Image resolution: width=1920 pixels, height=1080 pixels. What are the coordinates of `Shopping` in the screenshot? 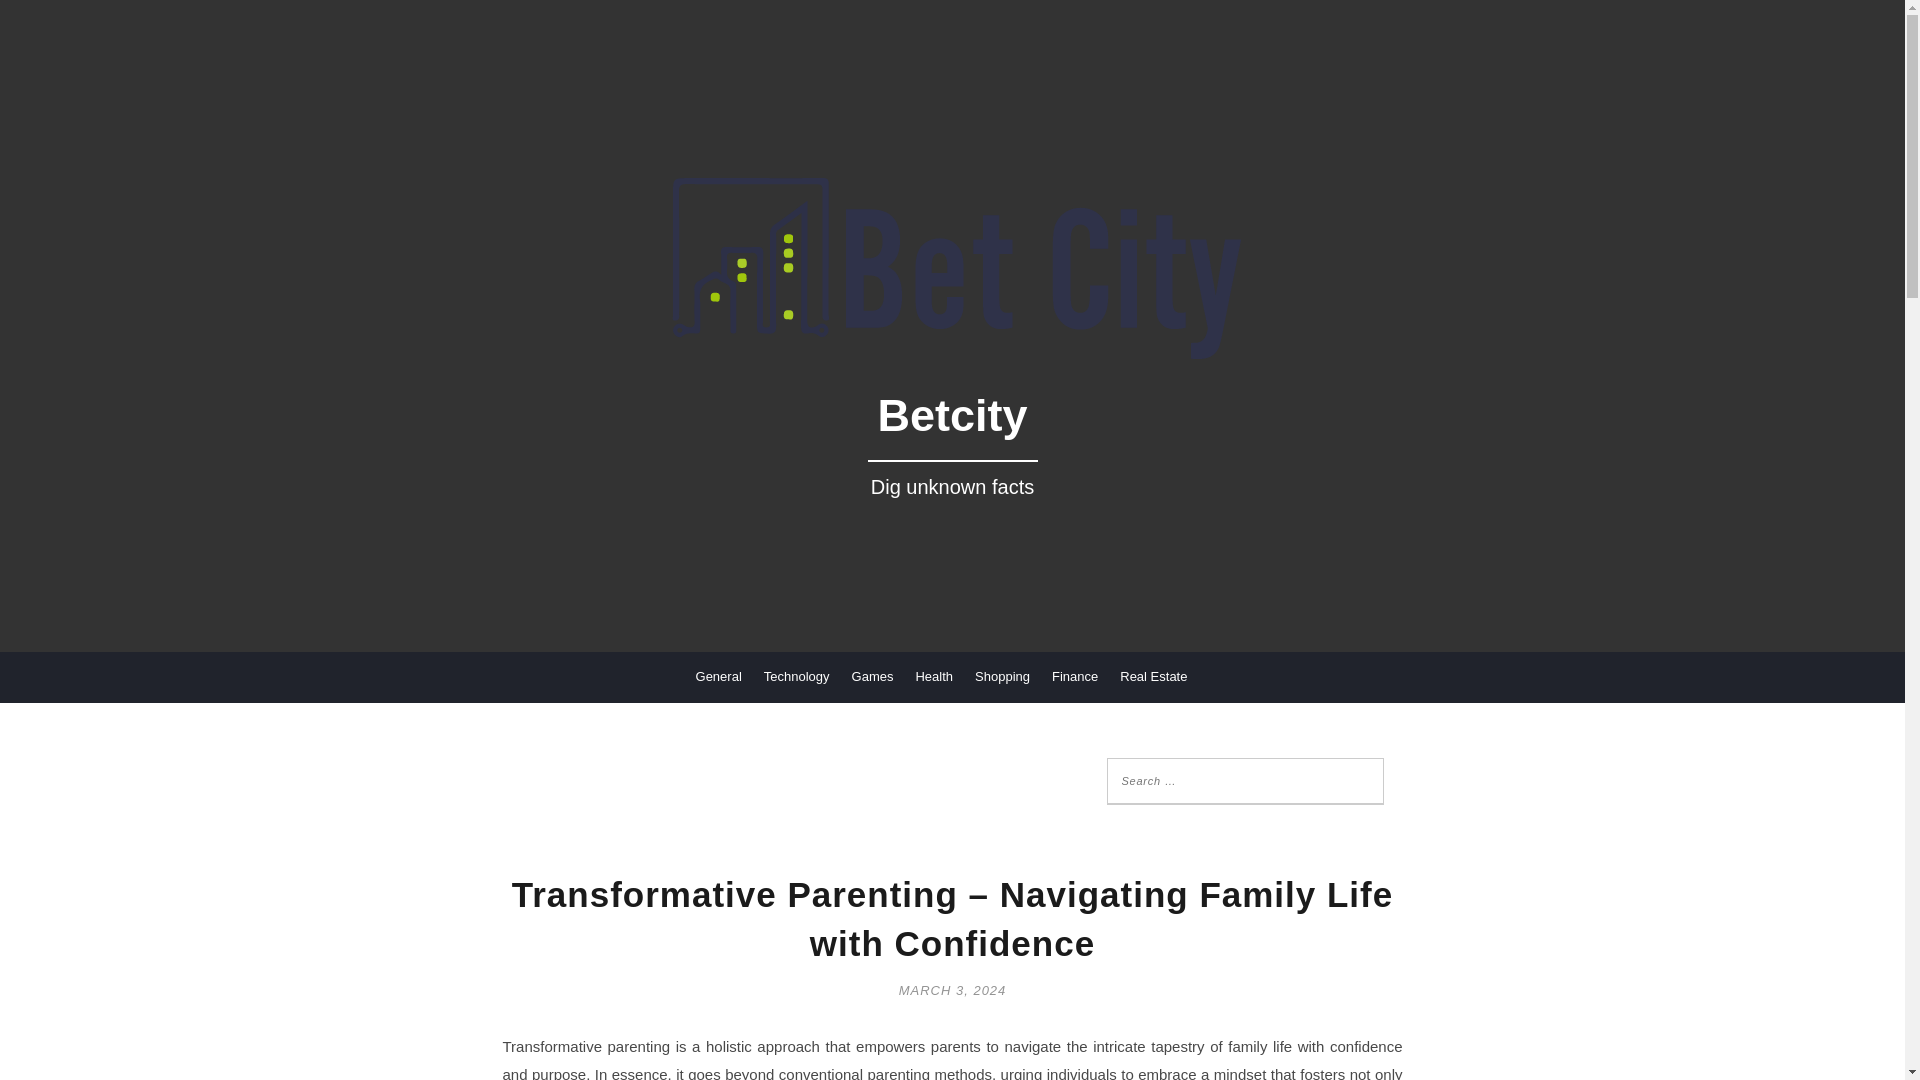 It's located at (1002, 677).